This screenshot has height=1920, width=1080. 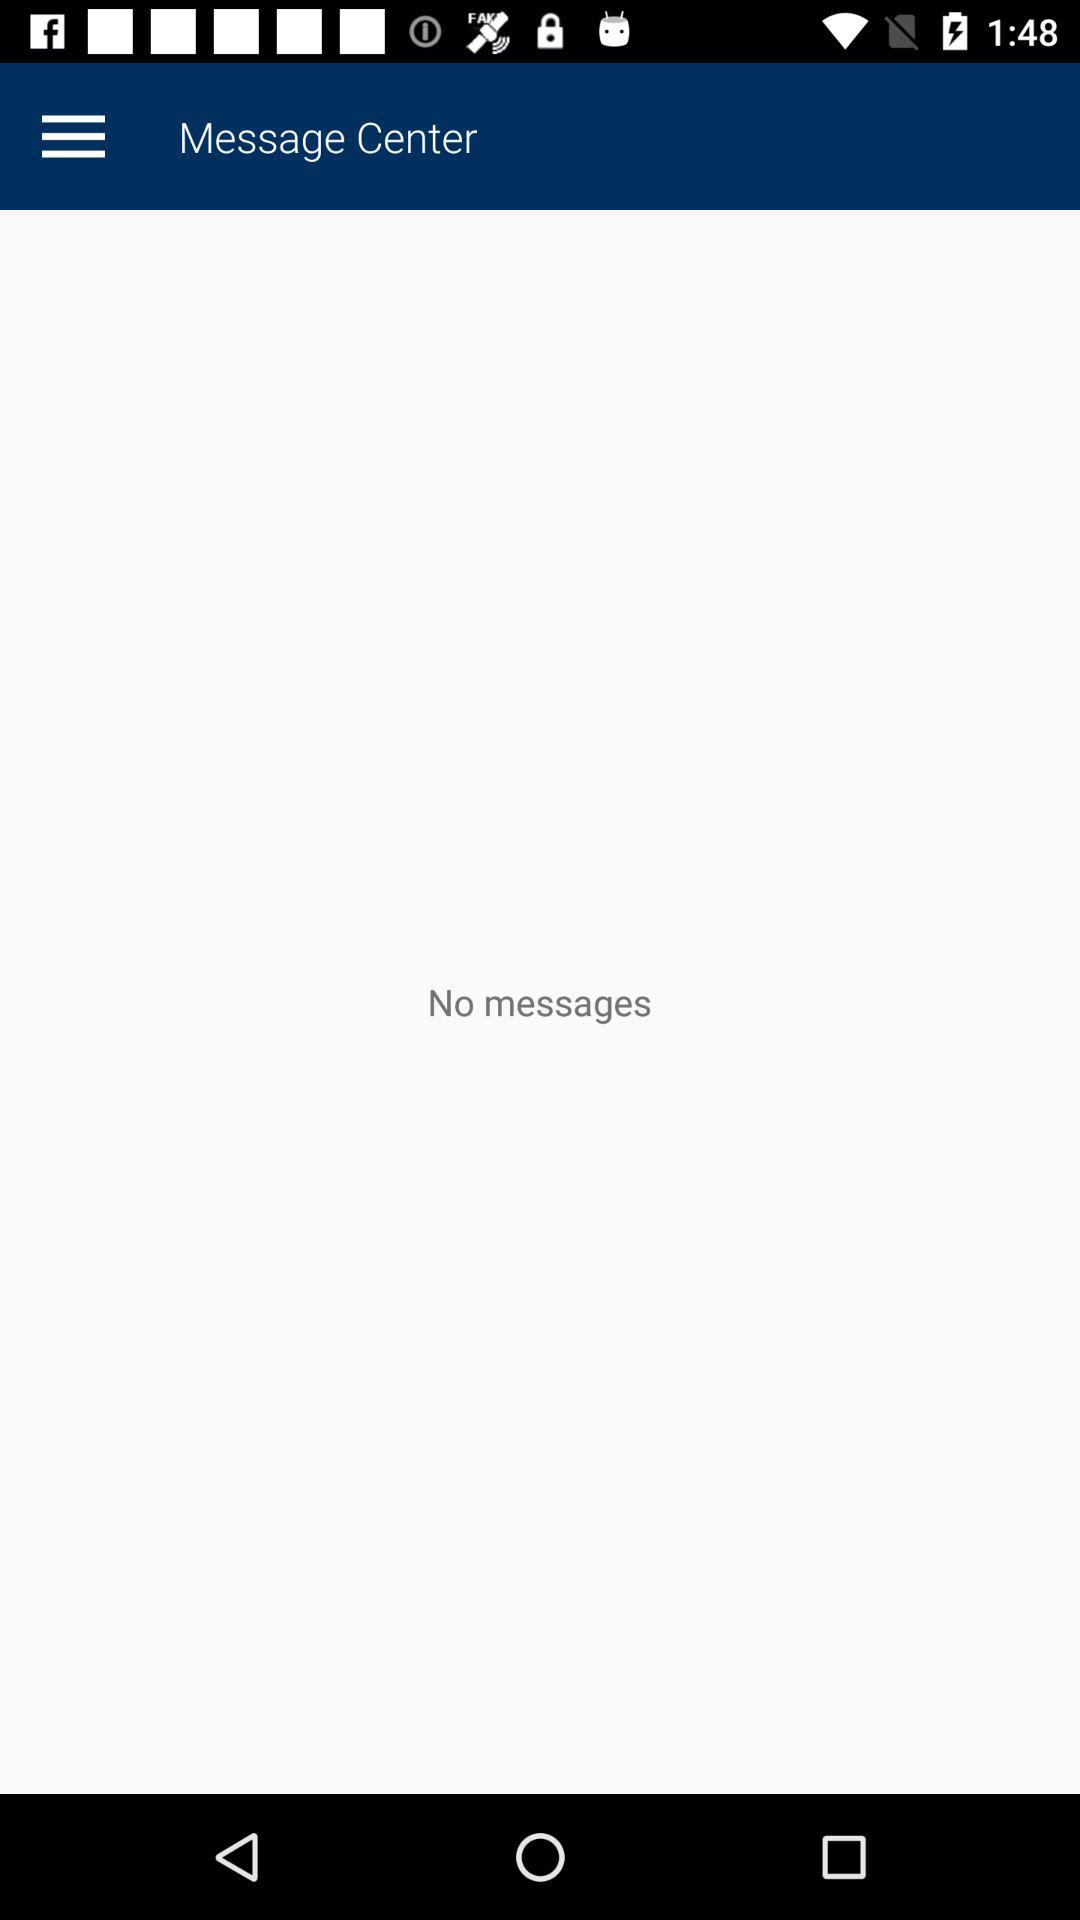 What do you see at coordinates (73, 136) in the screenshot?
I see `click the icon to the left of the message center item` at bounding box center [73, 136].